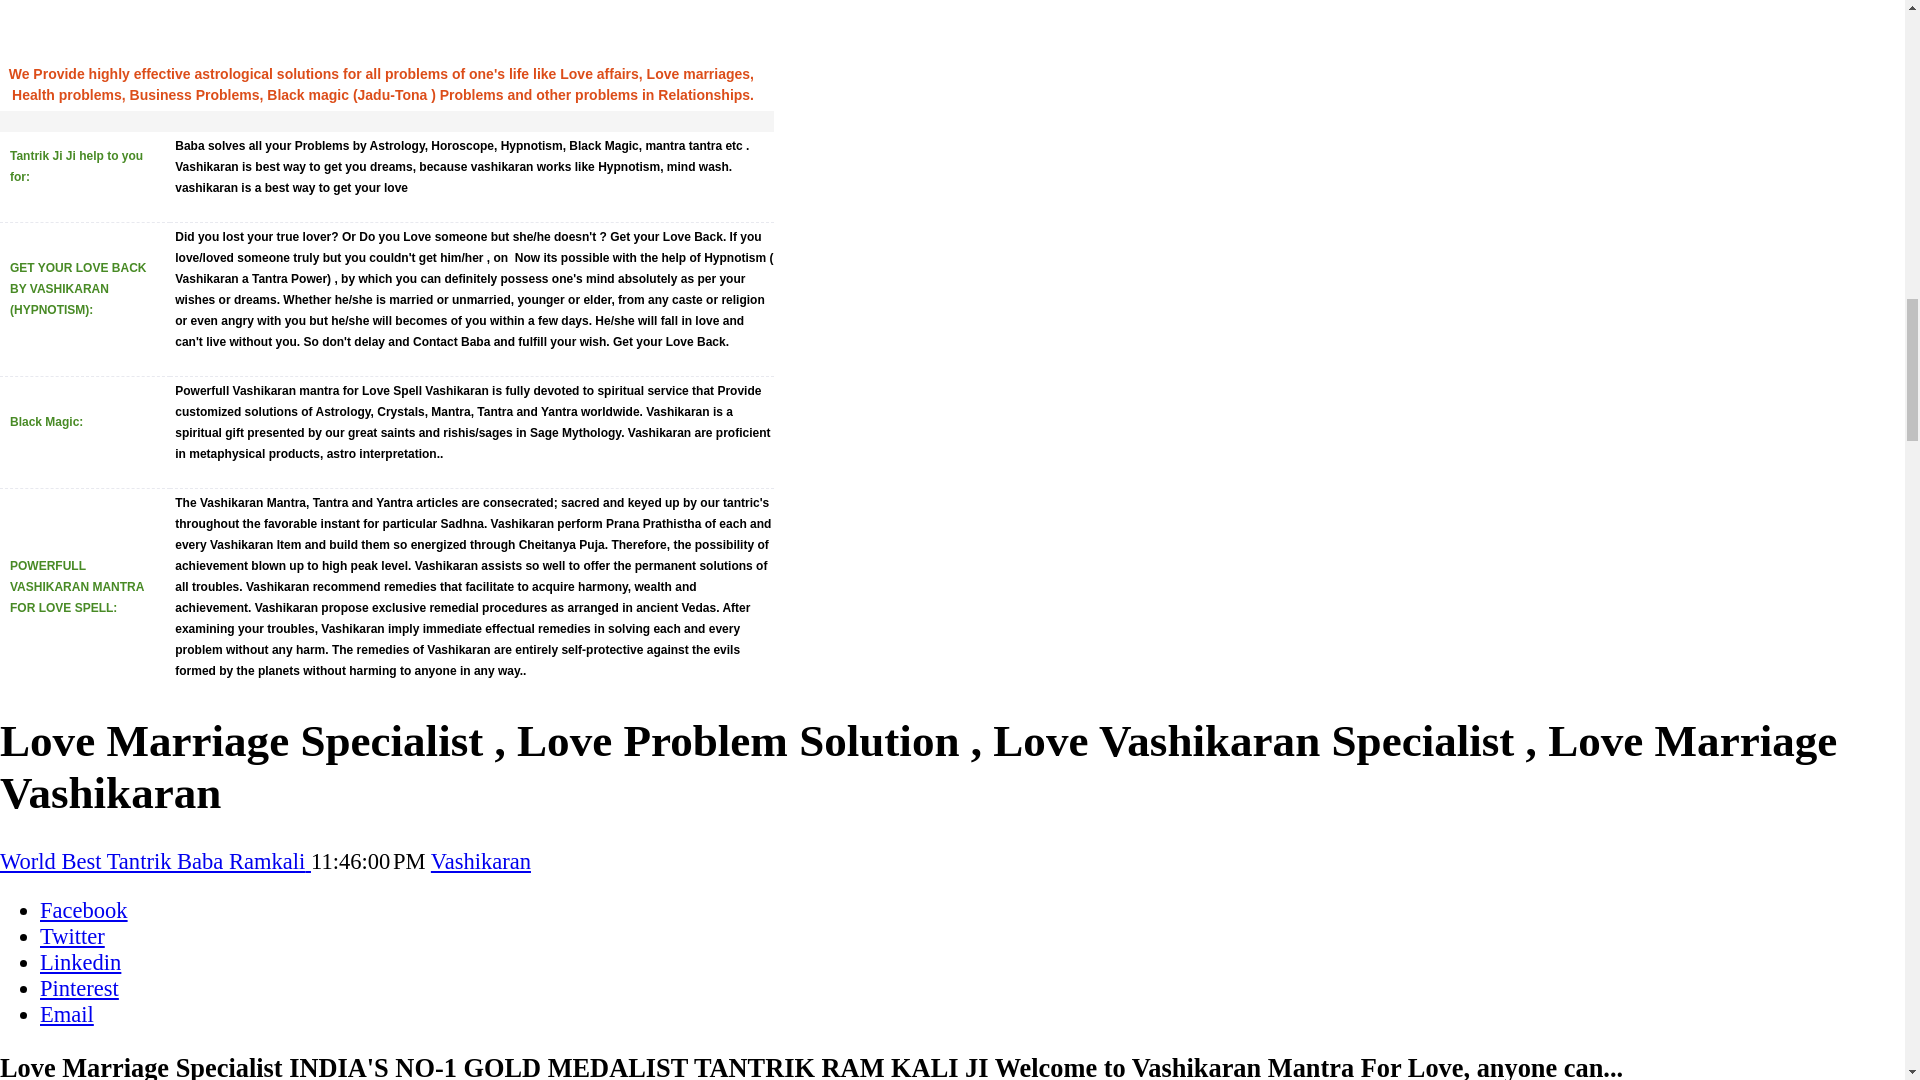  What do you see at coordinates (72, 936) in the screenshot?
I see `Twitter` at bounding box center [72, 936].